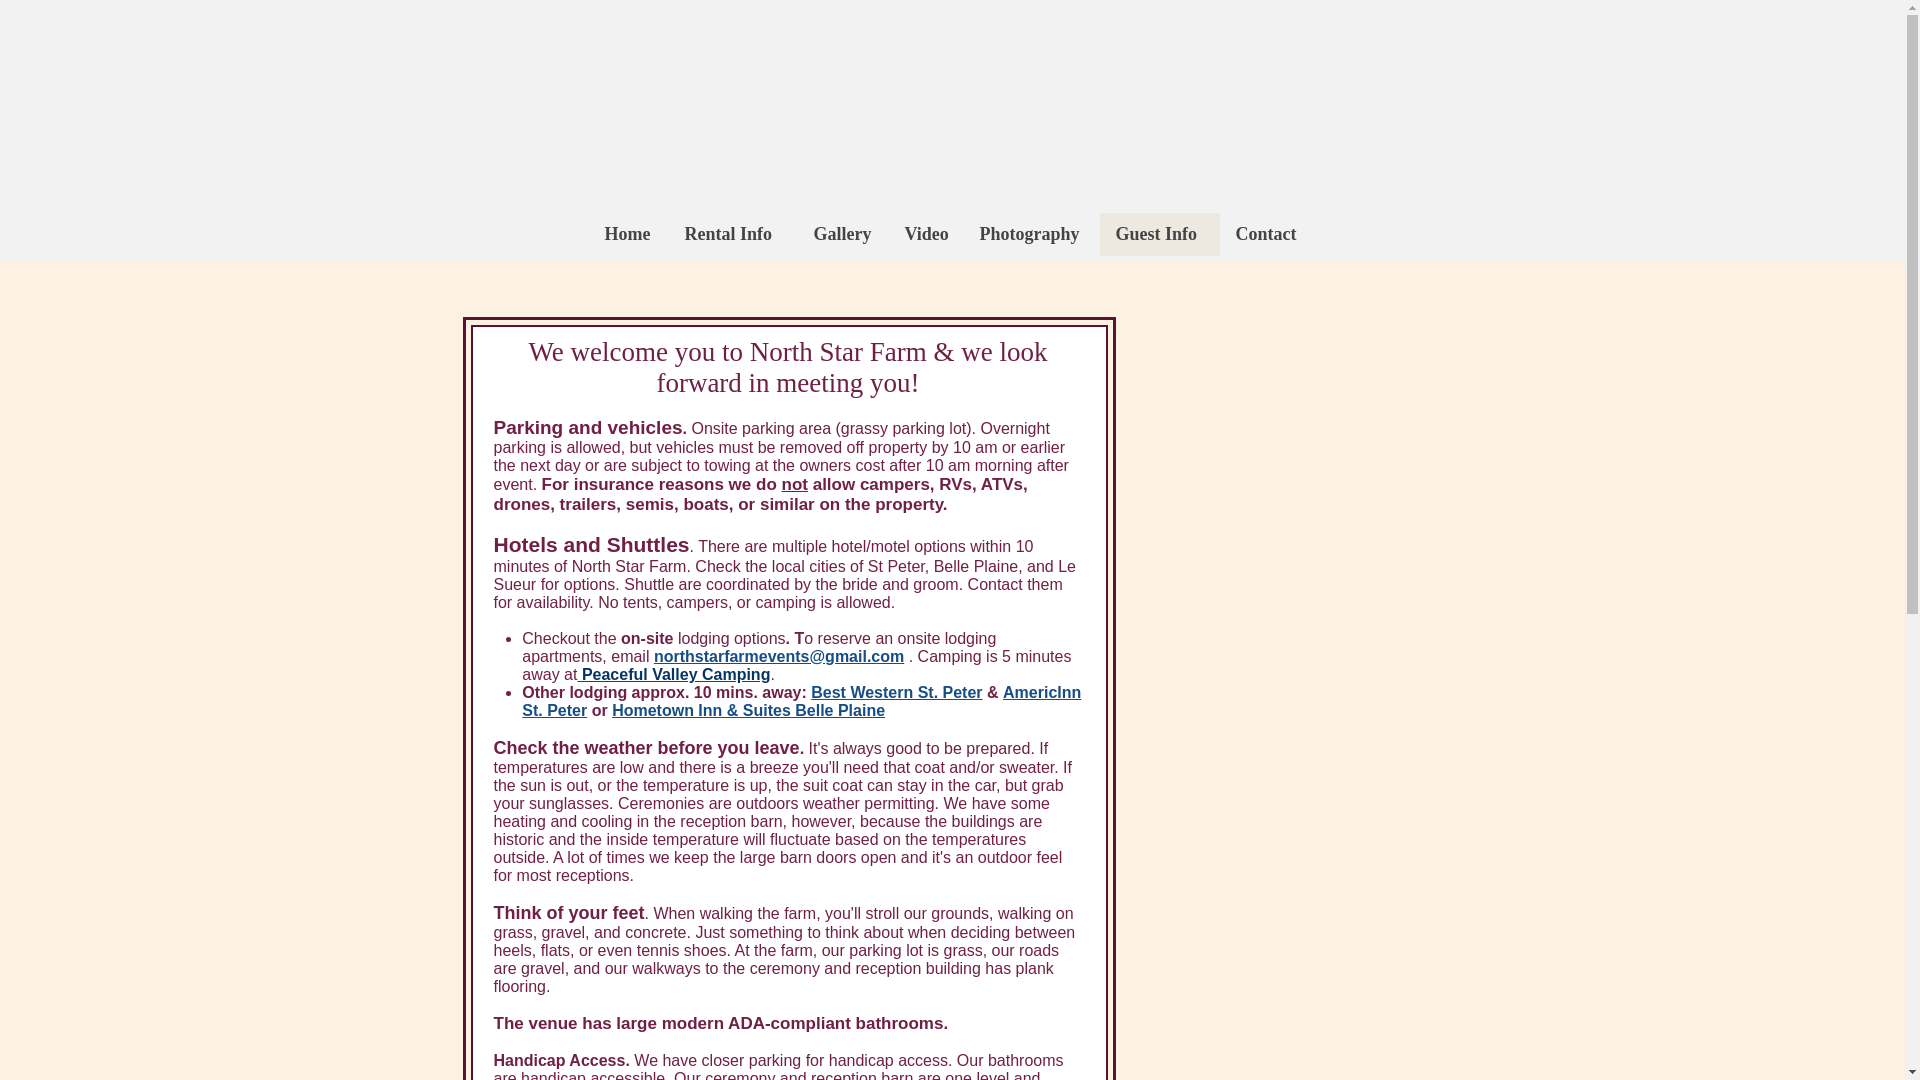  What do you see at coordinates (898, 692) in the screenshot?
I see `Best Western St. Peter` at bounding box center [898, 692].